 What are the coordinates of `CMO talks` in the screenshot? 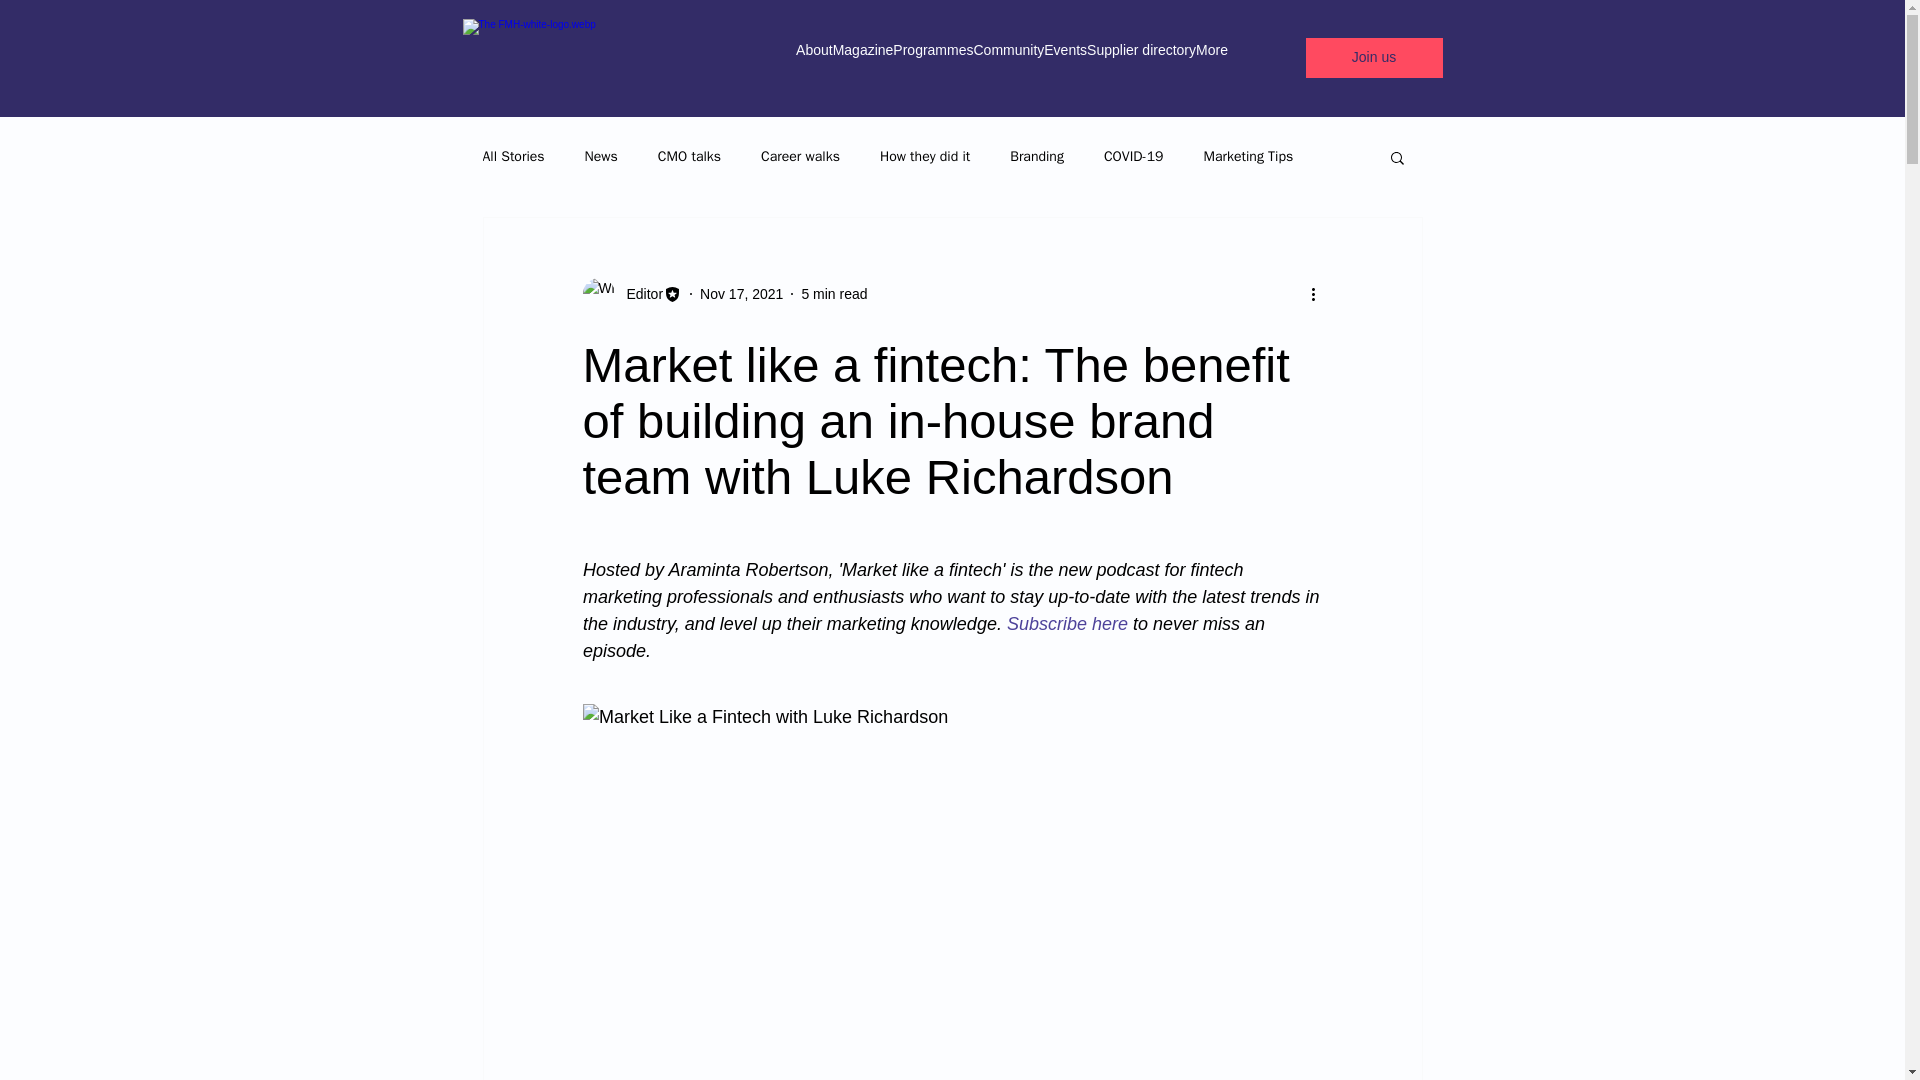 It's located at (690, 156).